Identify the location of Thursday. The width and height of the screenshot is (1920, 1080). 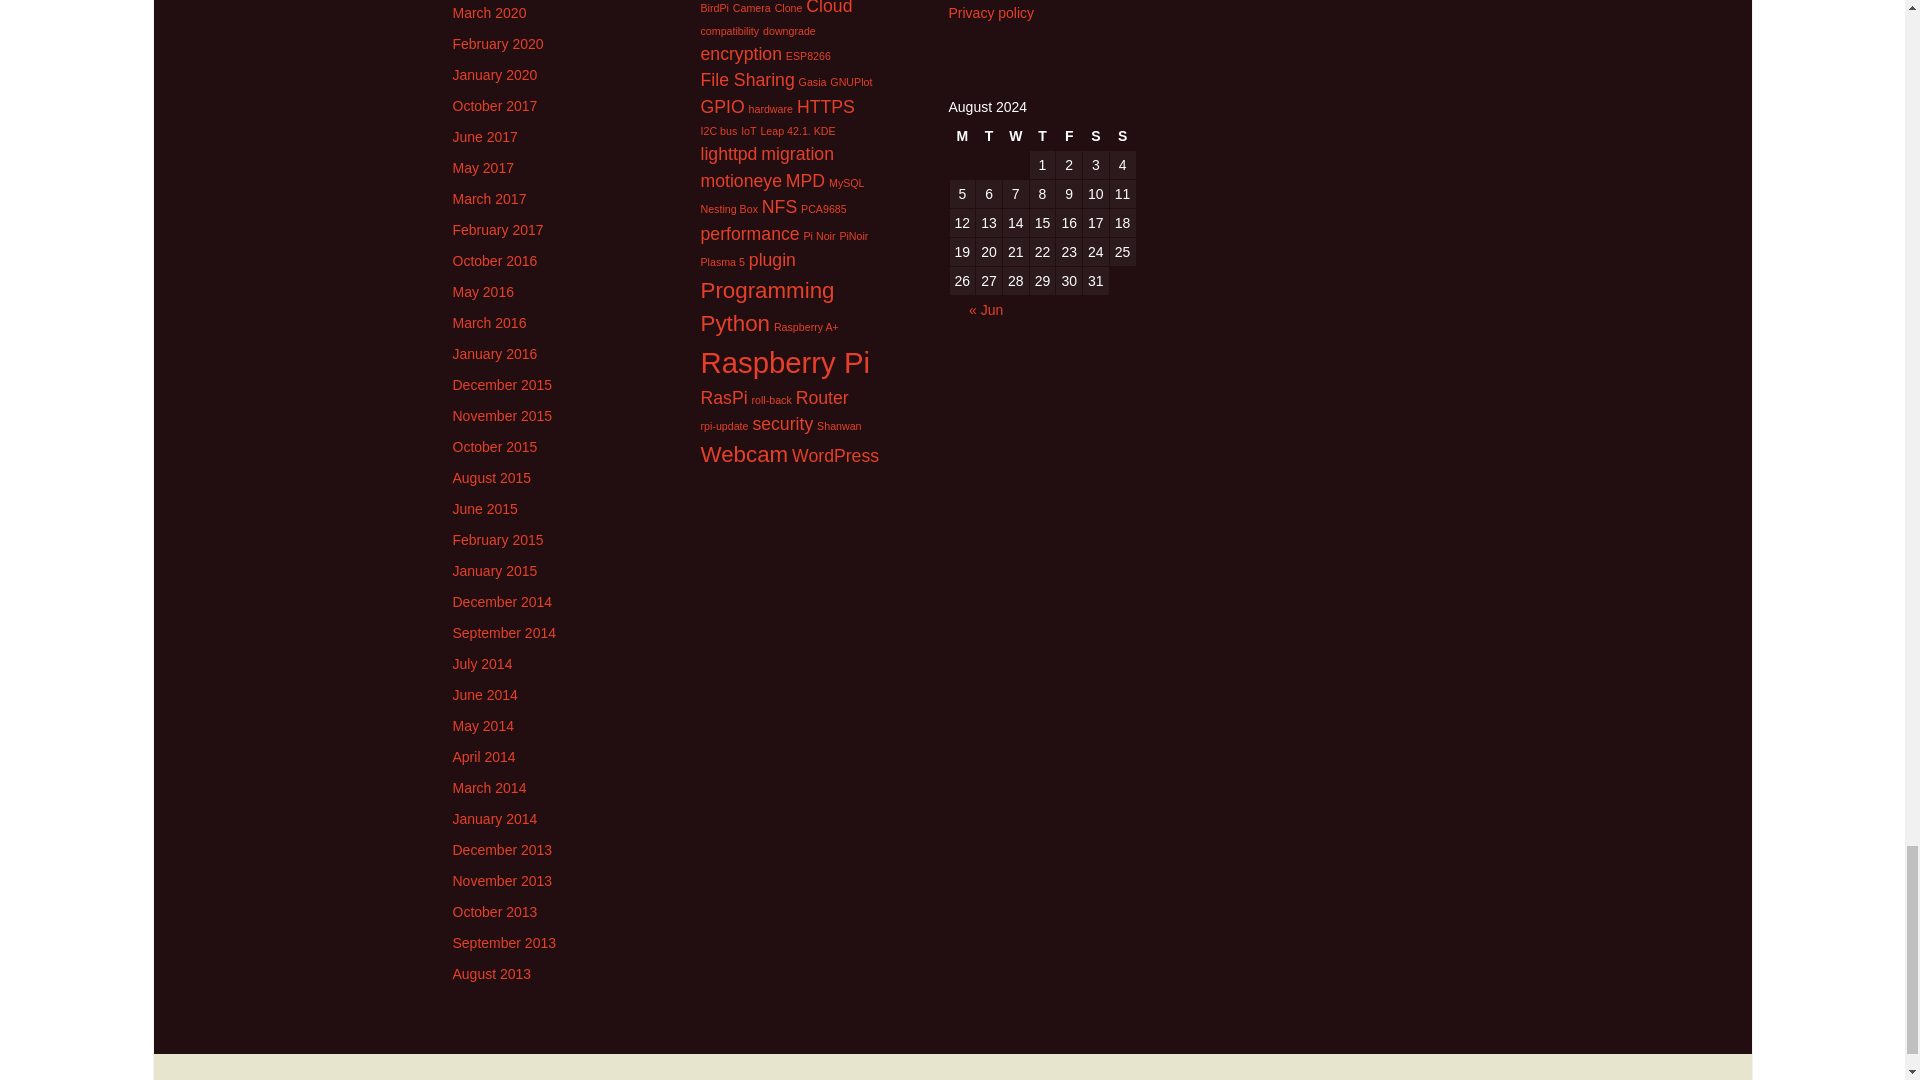
(1042, 136).